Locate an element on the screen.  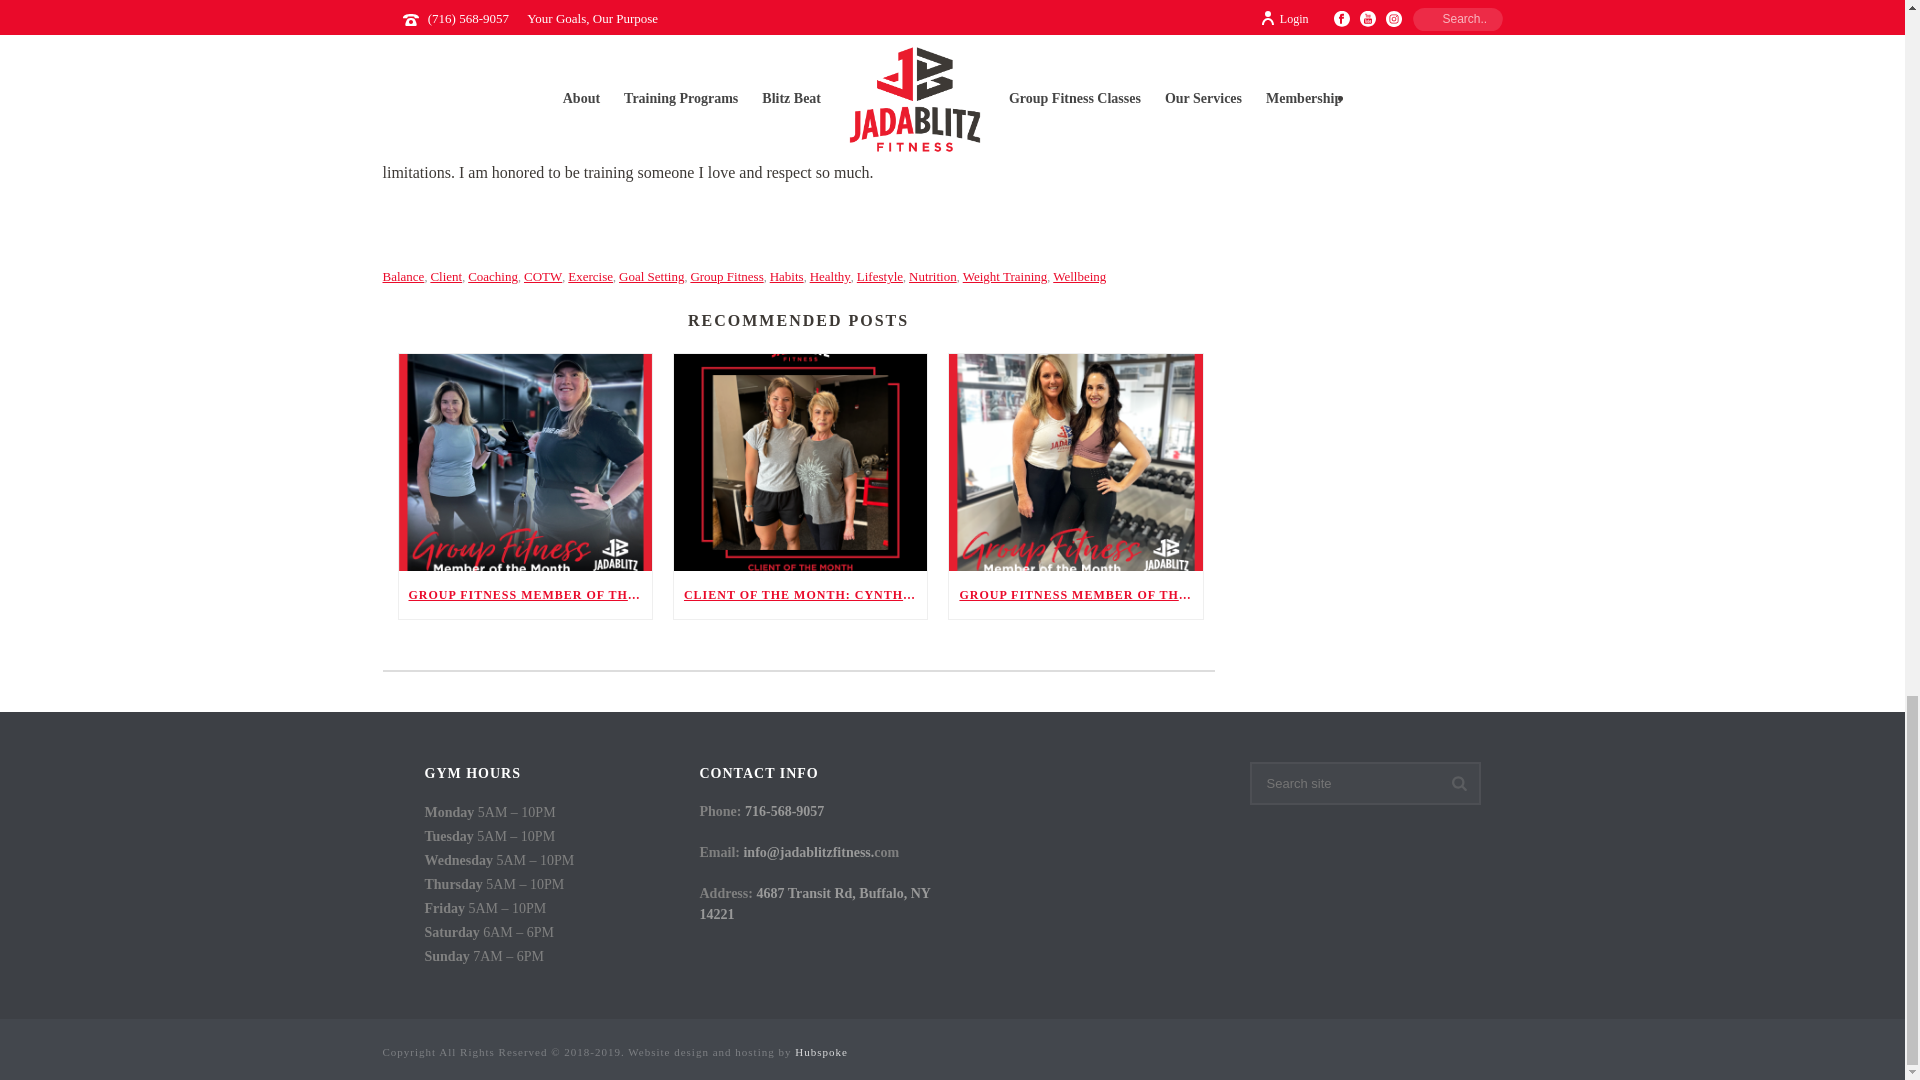
Client of The Month: Cynthia! is located at coordinates (800, 462).